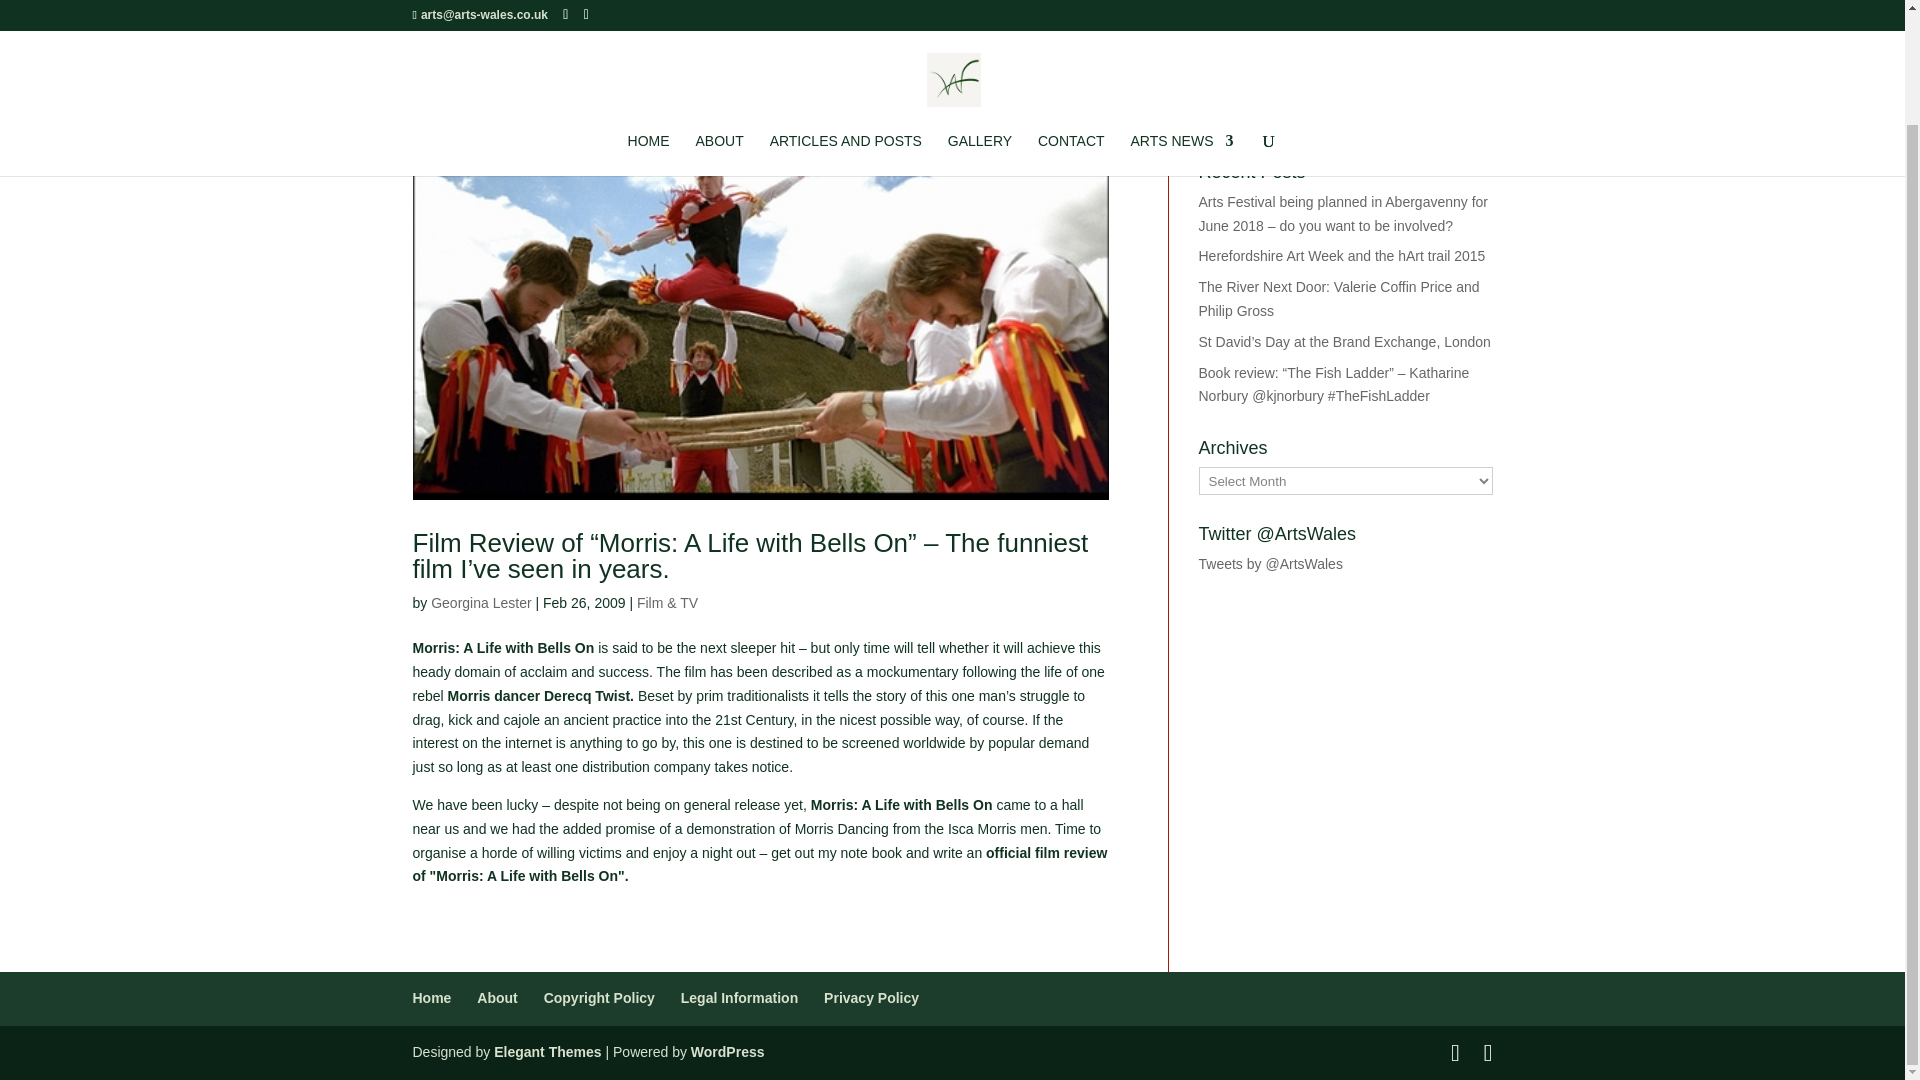  Describe the element at coordinates (845, 28) in the screenshot. I see `ARTICLES AND POSTS` at that location.